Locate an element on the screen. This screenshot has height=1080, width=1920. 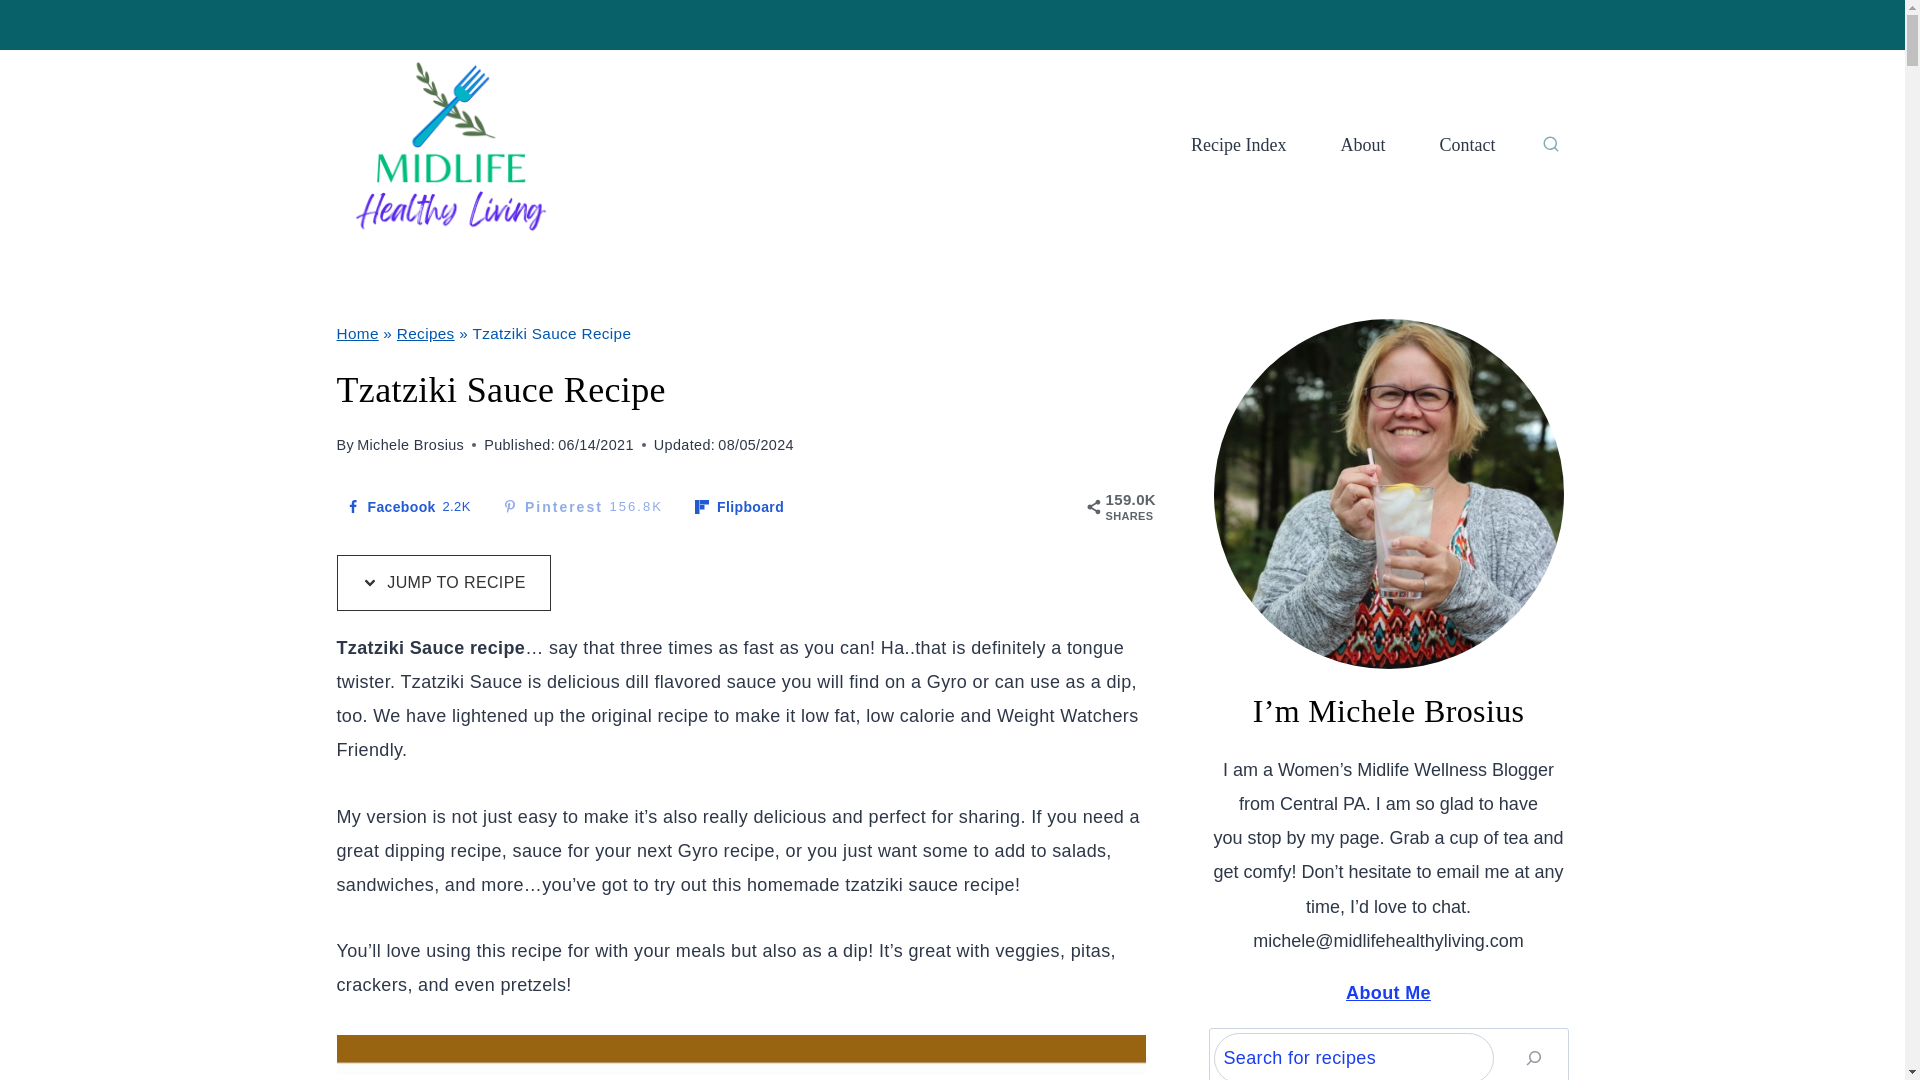
Contact is located at coordinates (407, 506).